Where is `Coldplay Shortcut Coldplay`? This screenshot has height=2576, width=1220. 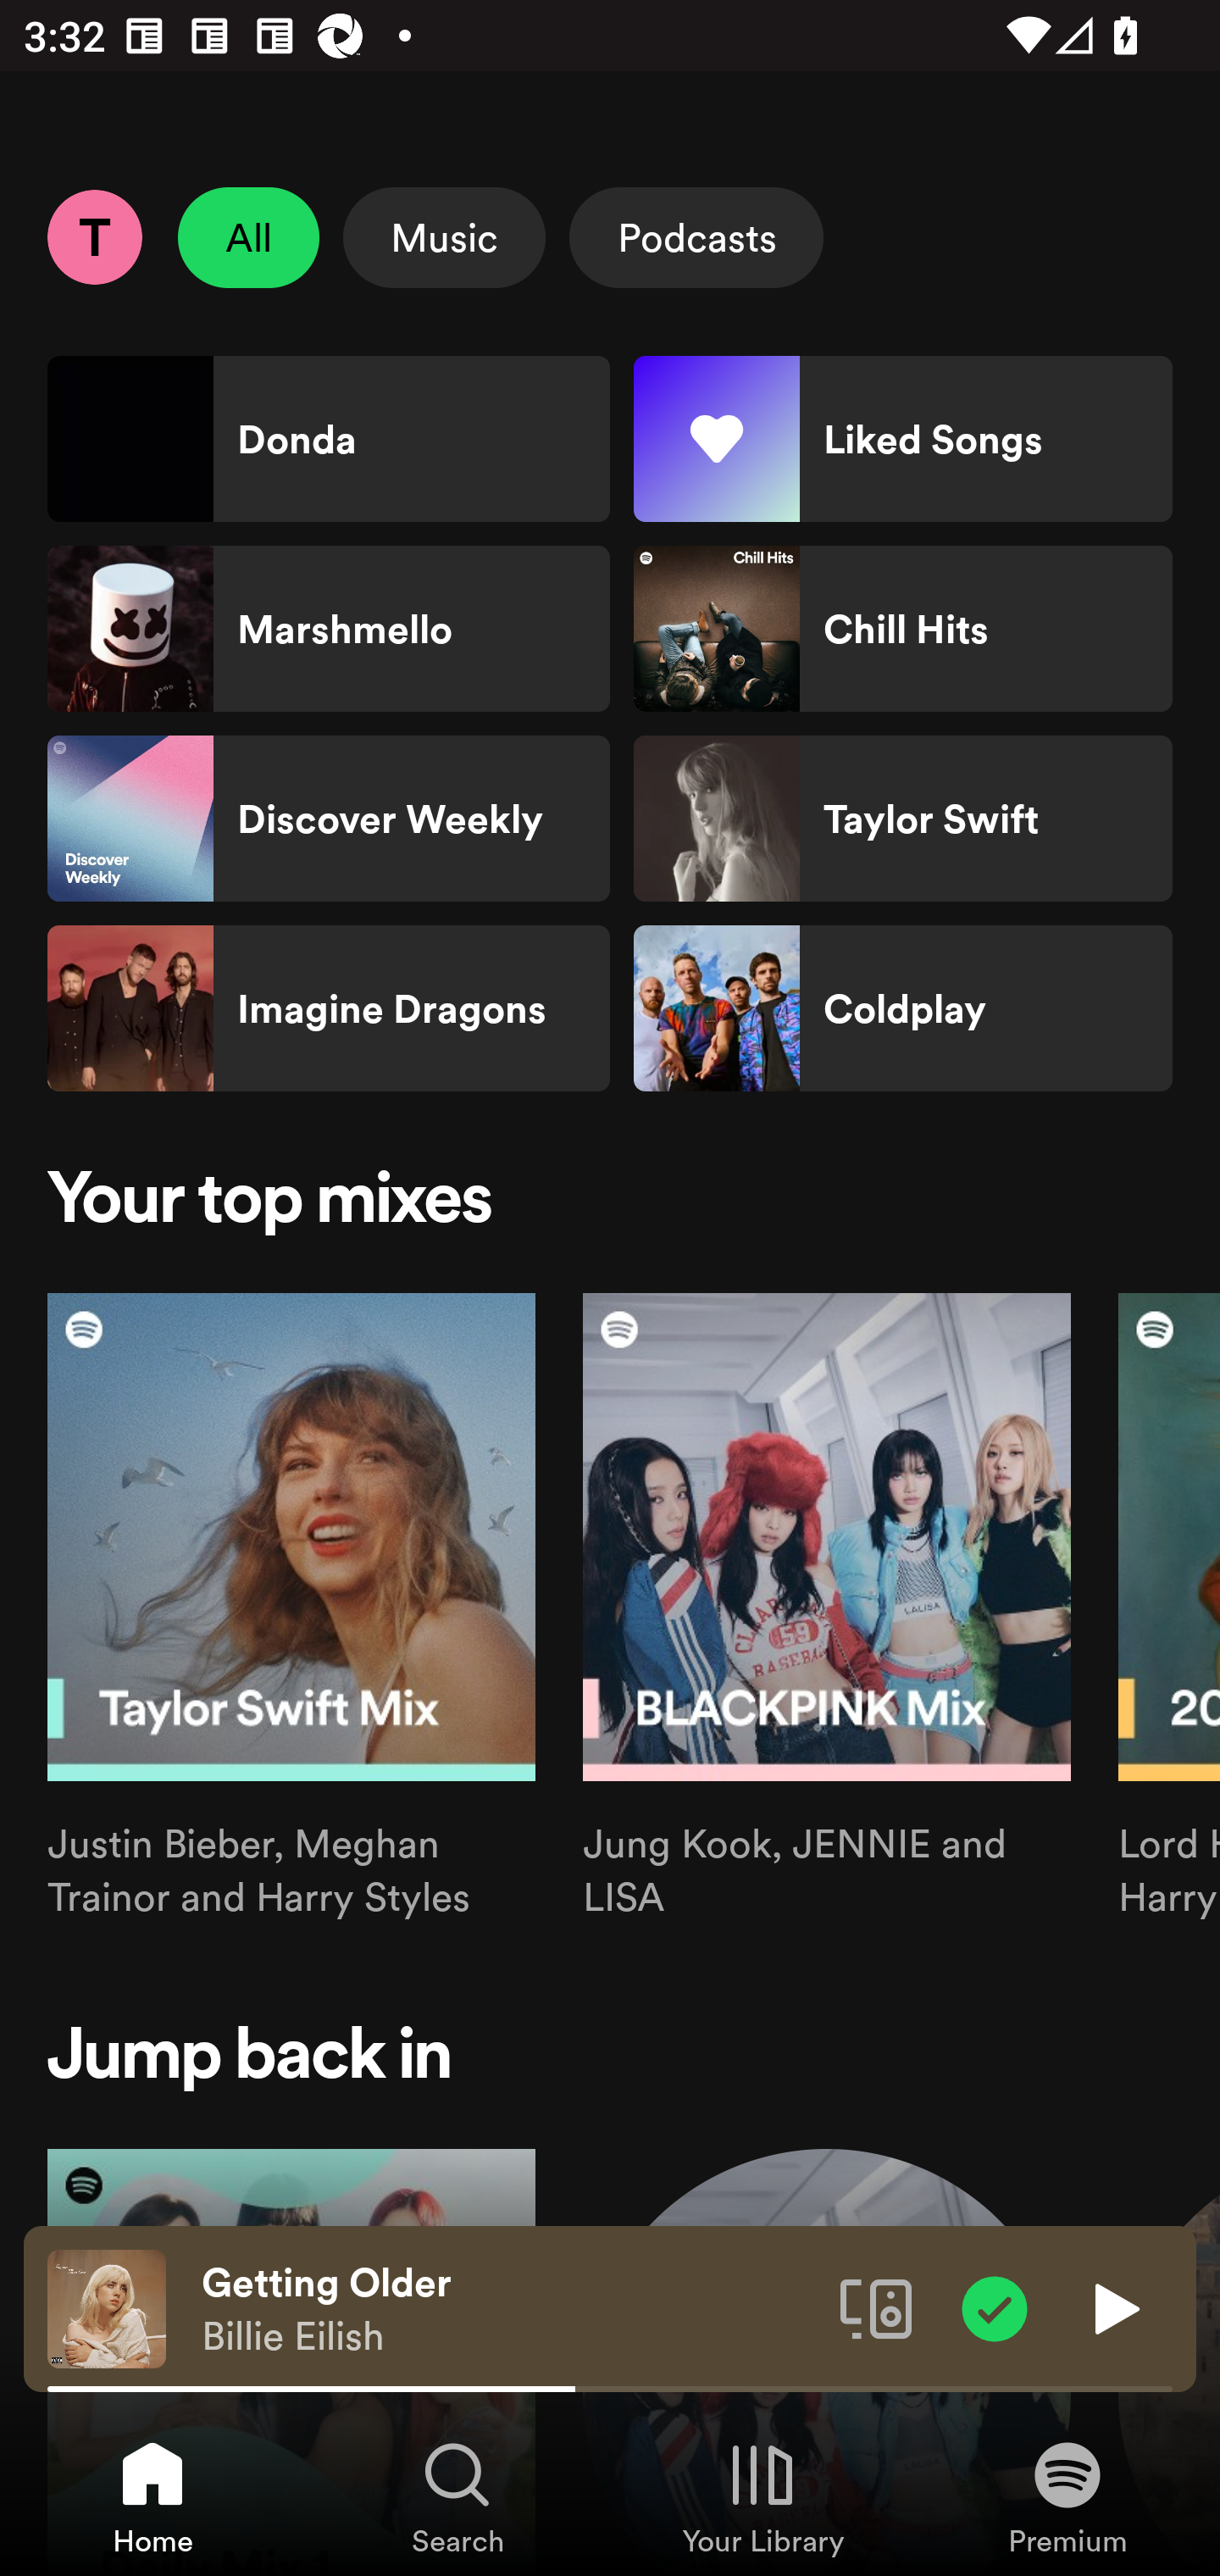 Coldplay Shortcut Coldplay is located at coordinates (902, 1008).